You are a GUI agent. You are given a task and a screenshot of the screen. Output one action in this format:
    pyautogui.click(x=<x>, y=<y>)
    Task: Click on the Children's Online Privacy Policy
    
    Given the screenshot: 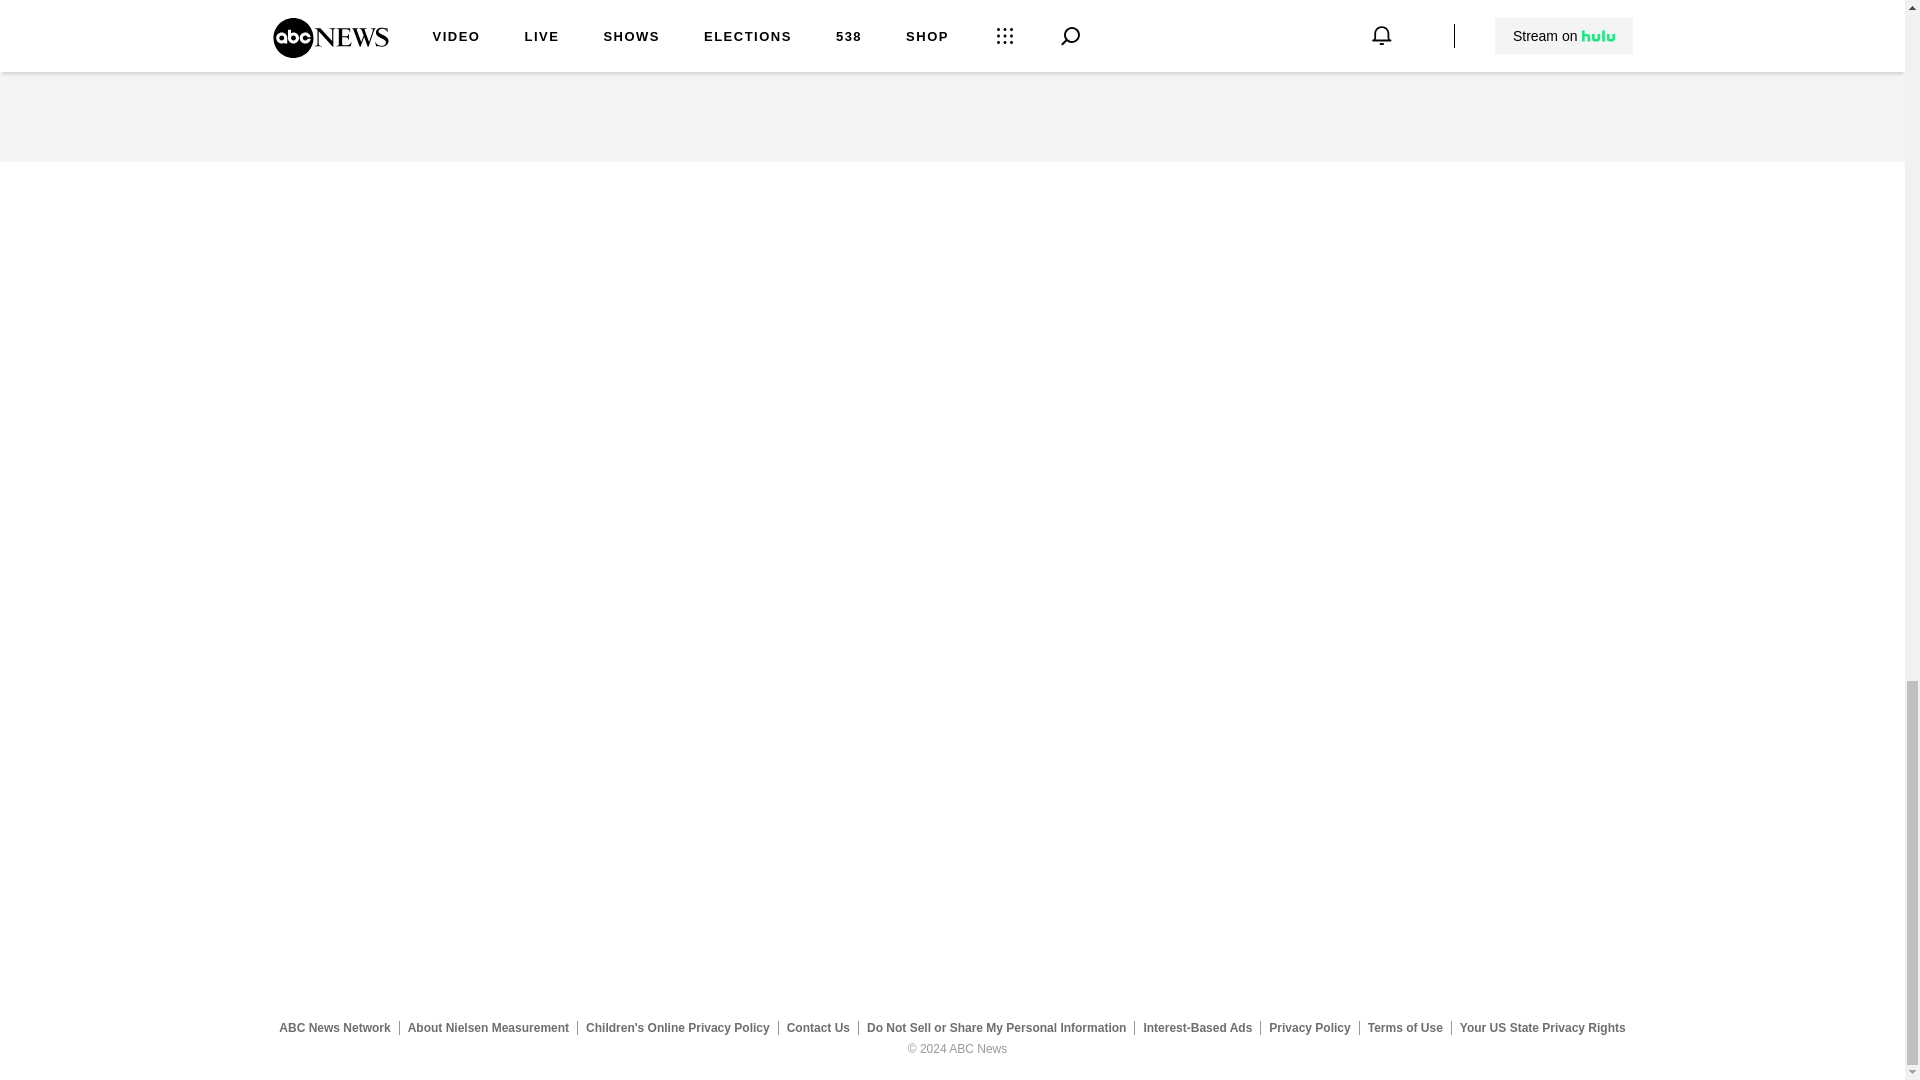 What is the action you would take?
    pyautogui.click(x=678, y=1027)
    